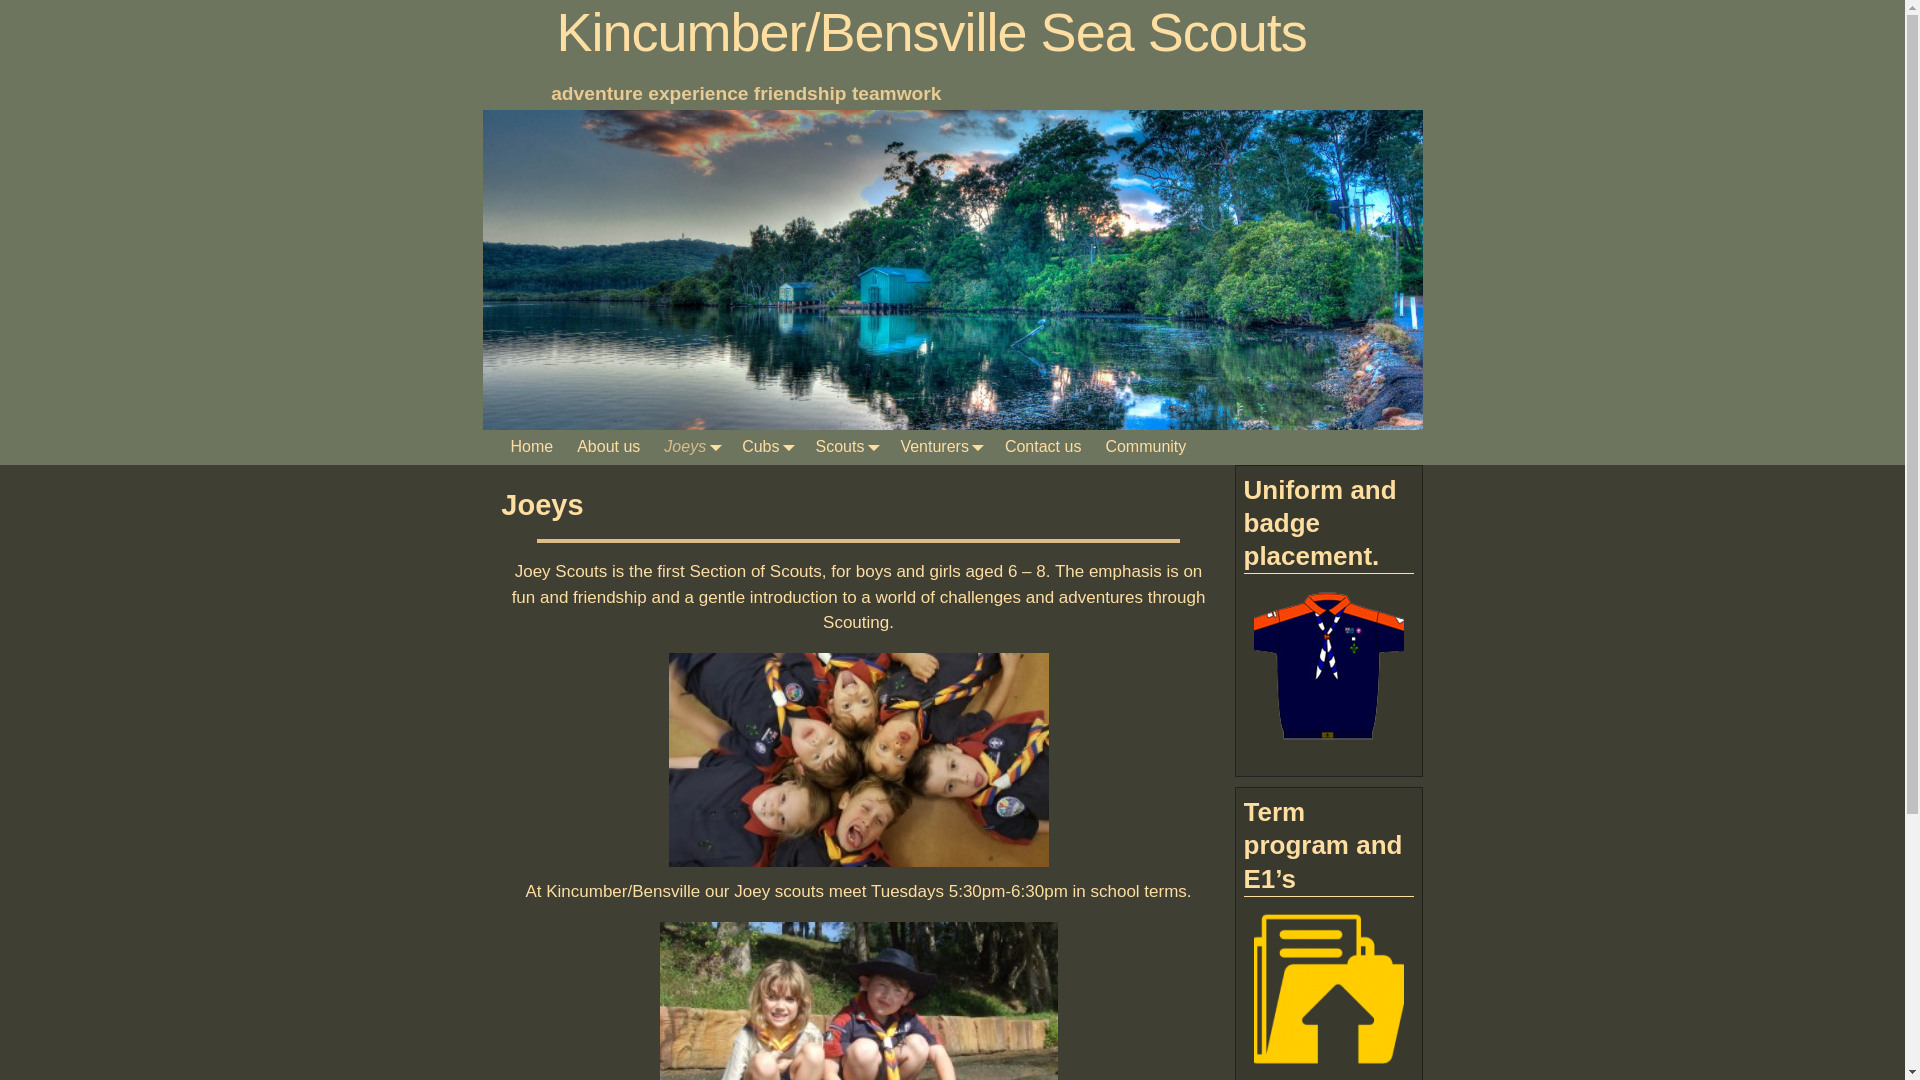 This screenshot has width=1920, height=1080. I want to click on Venturers, so click(940, 448).